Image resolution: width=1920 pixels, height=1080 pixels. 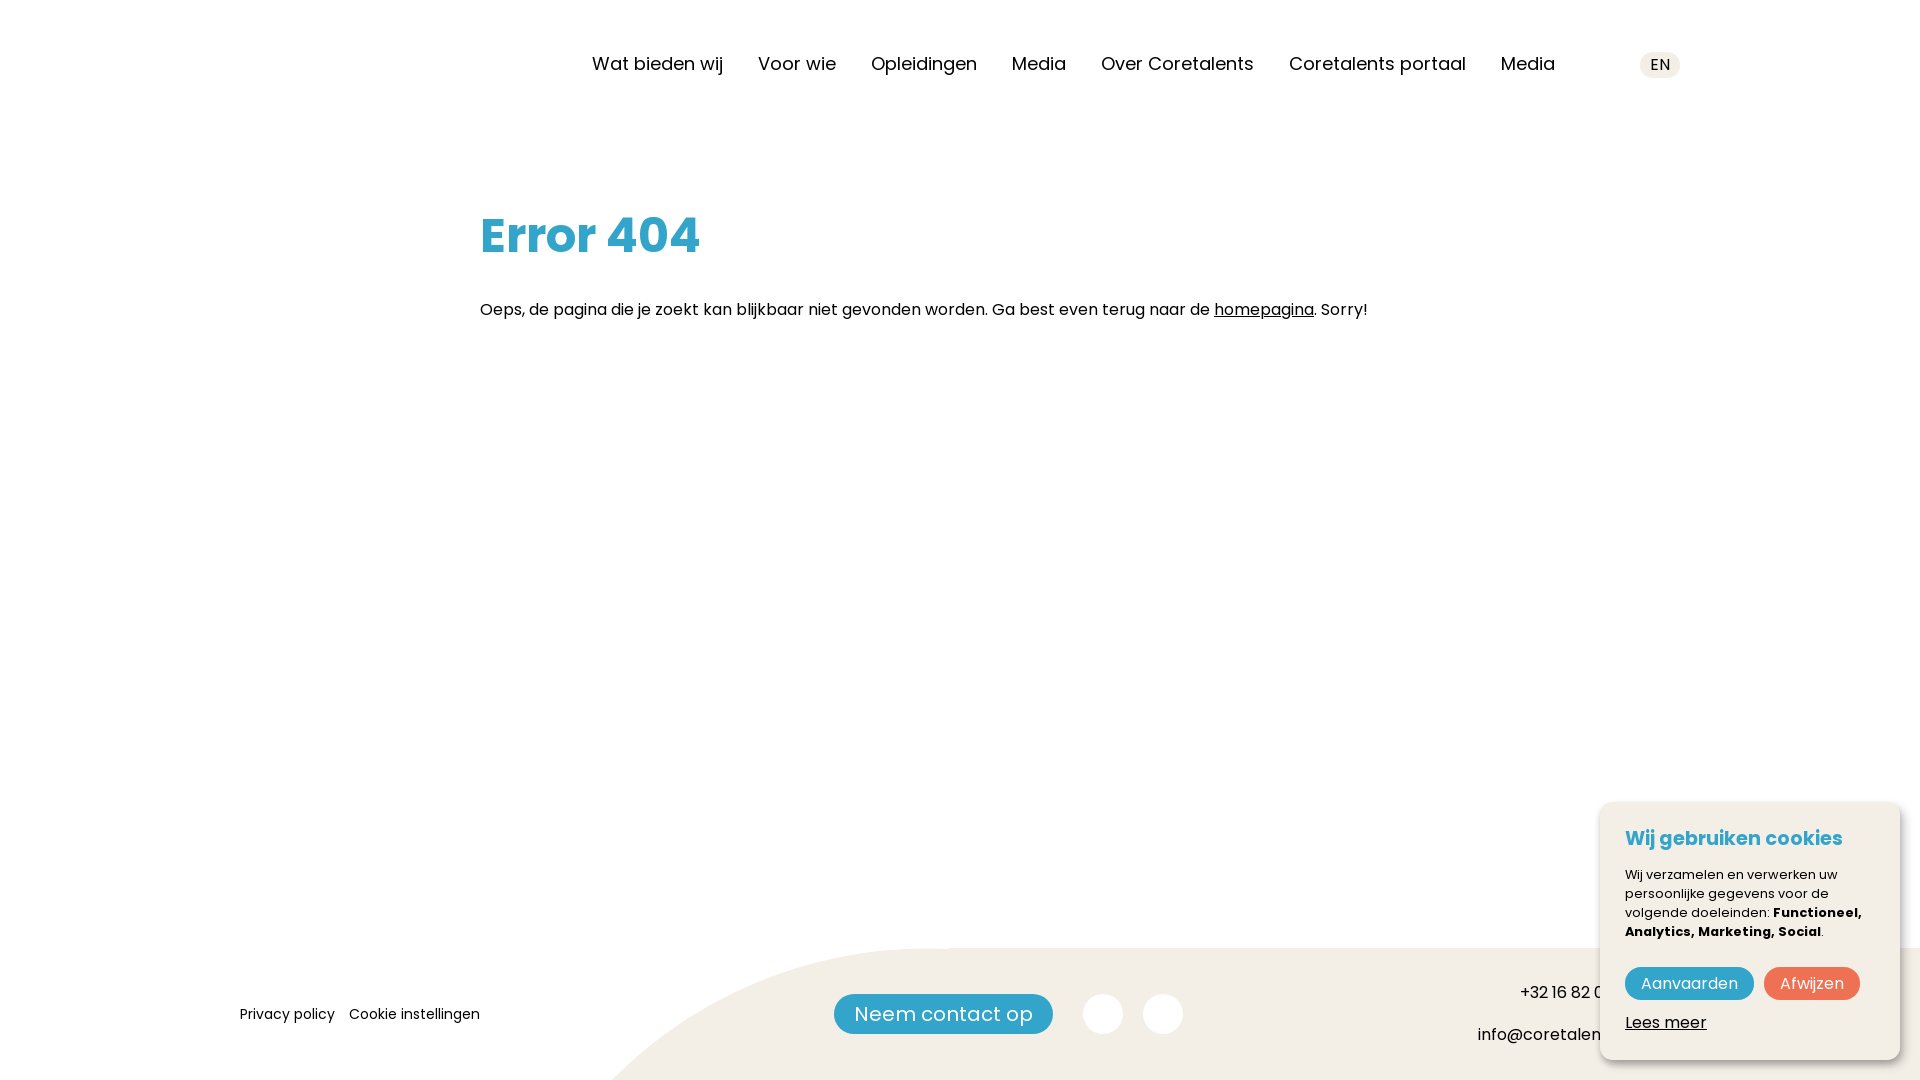 I want to click on Voor wie, so click(x=797, y=65).